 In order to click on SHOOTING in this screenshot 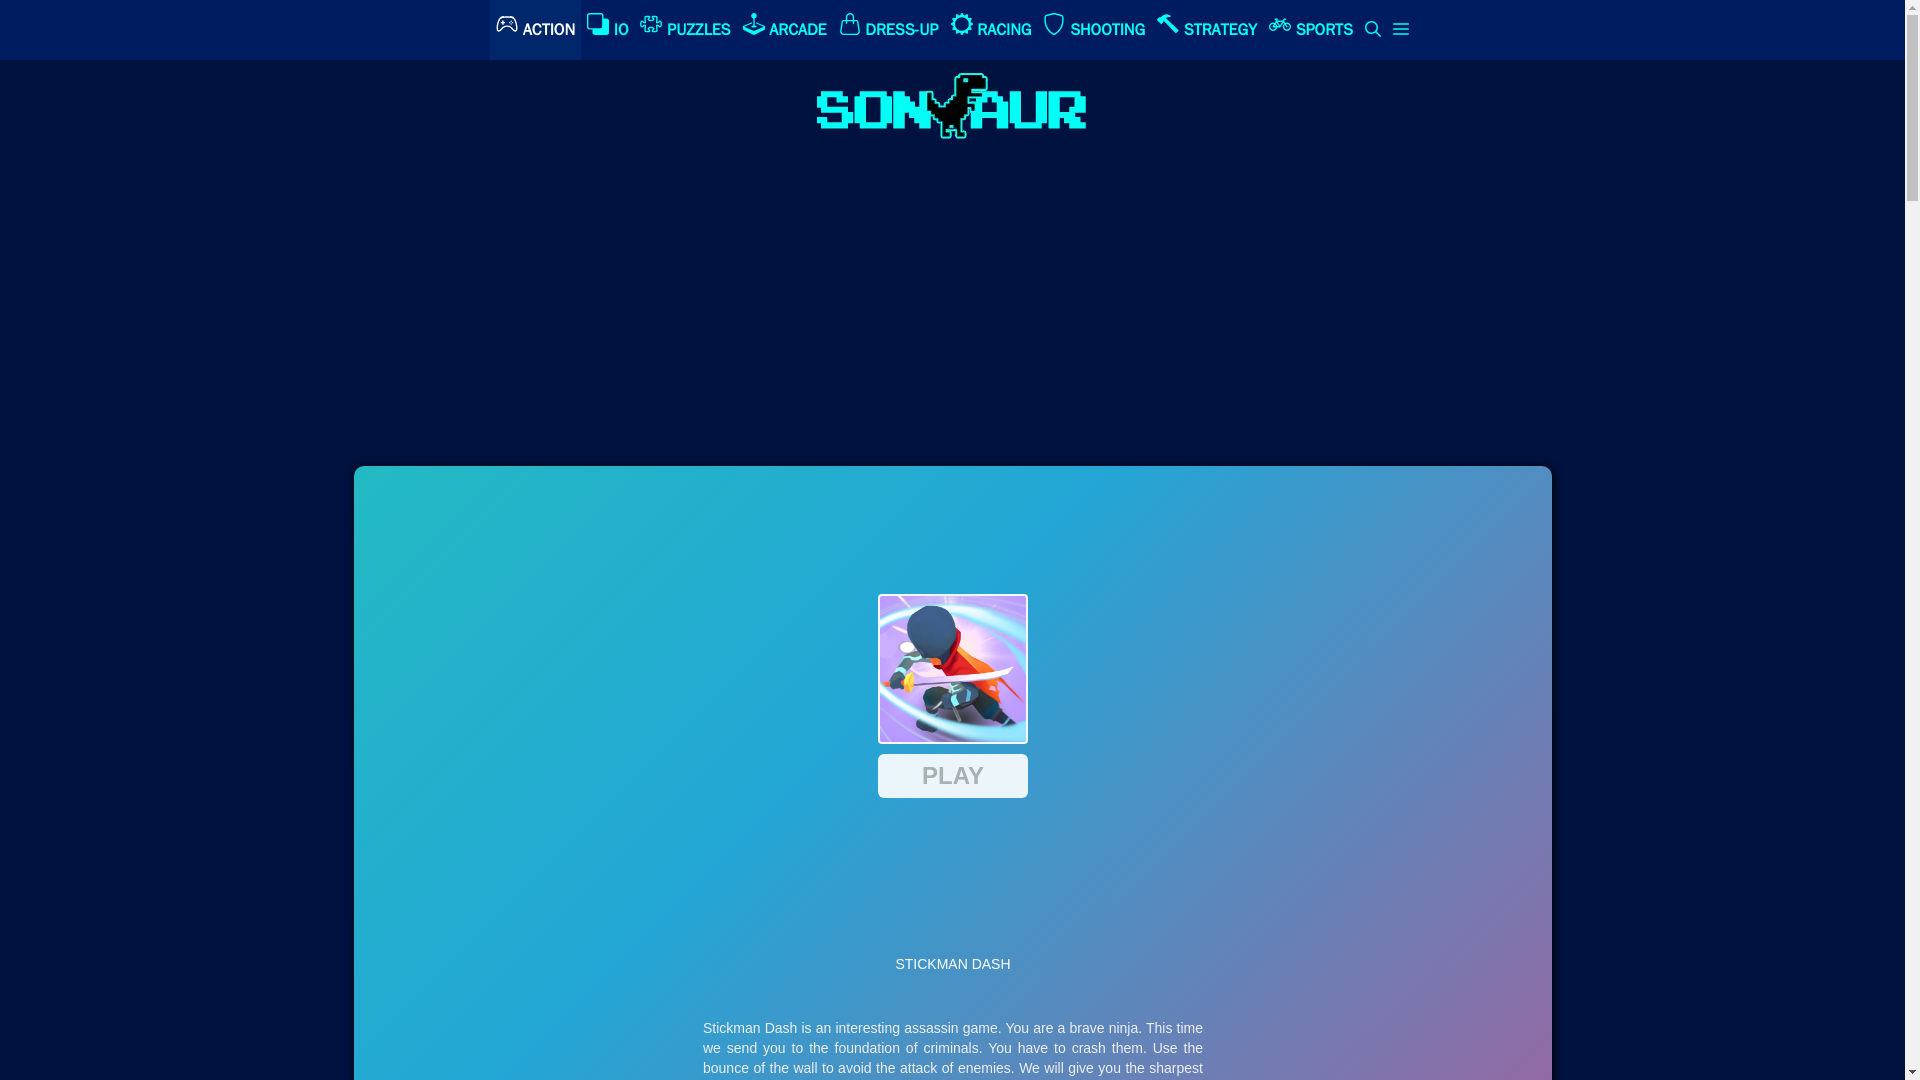, I will do `click(1093, 30)`.